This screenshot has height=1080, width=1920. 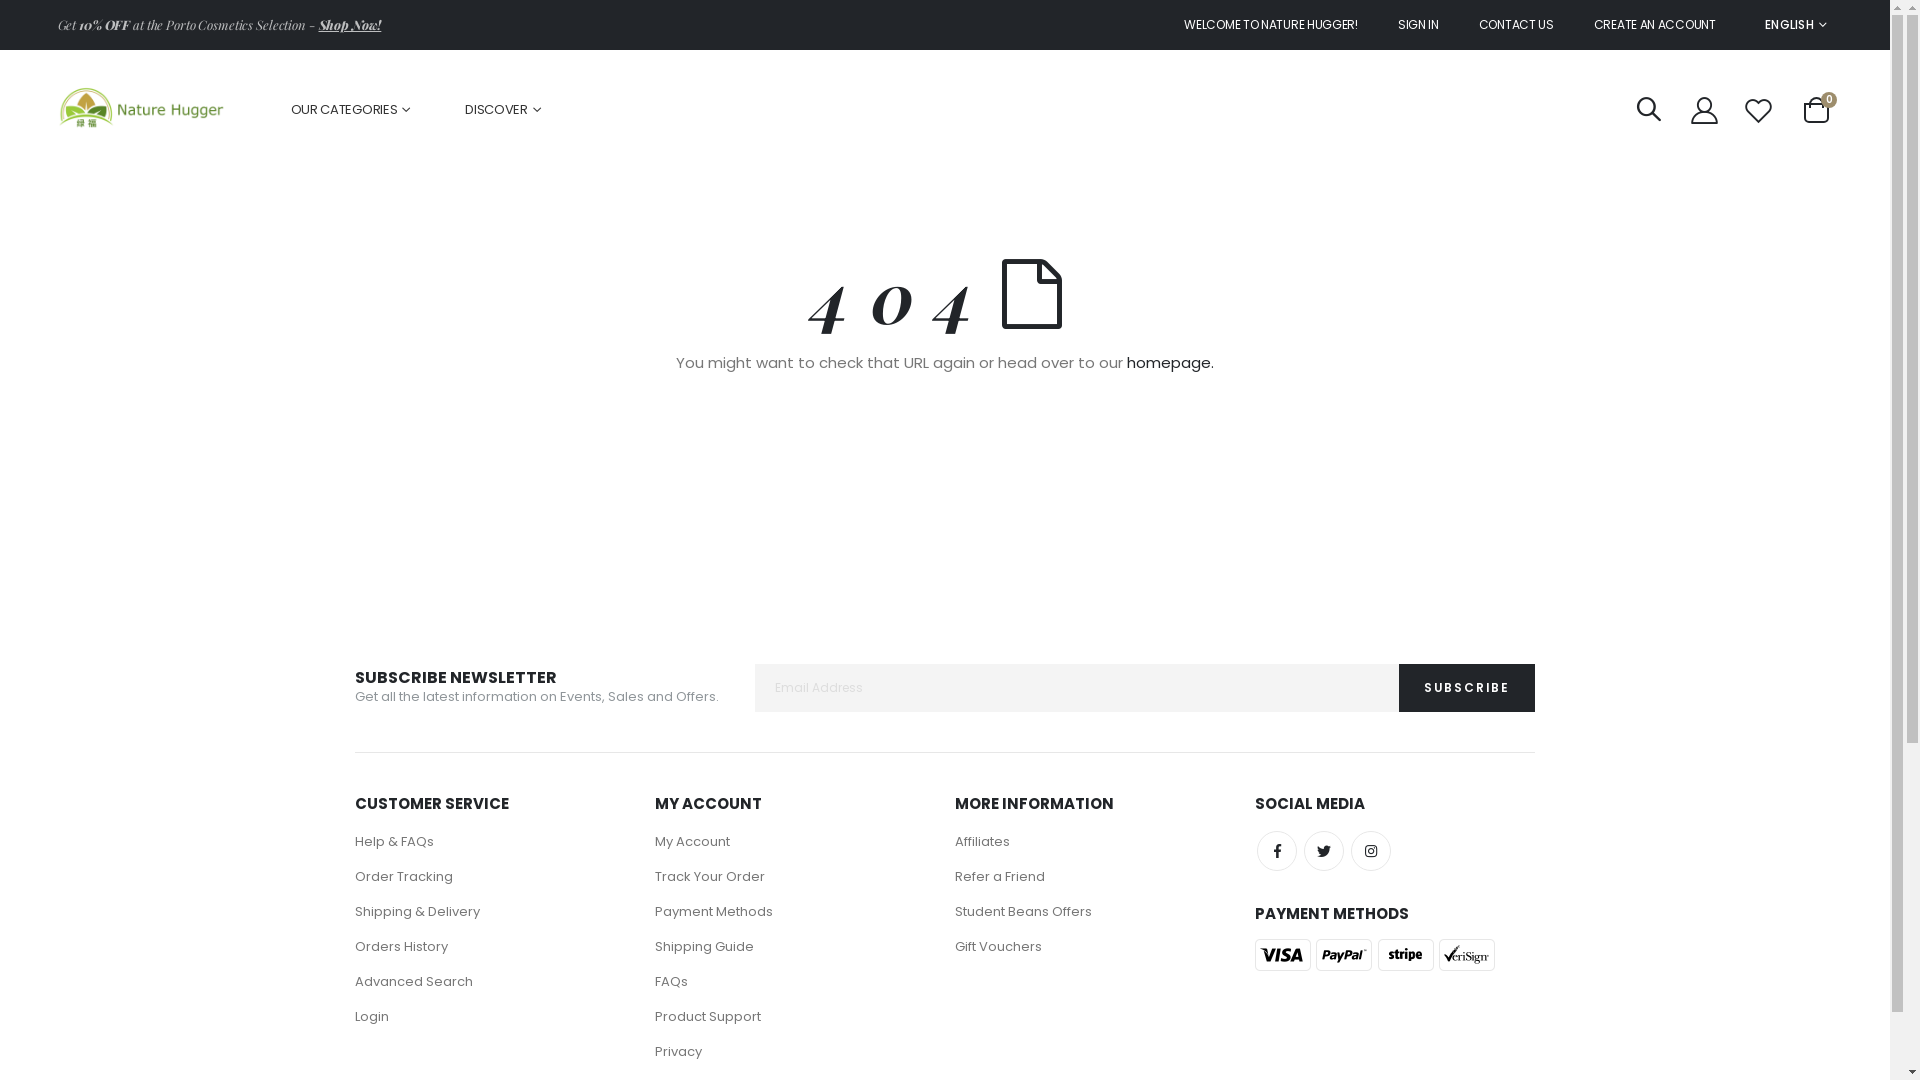 What do you see at coordinates (714, 912) in the screenshot?
I see `Payment Methods` at bounding box center [714, 912].